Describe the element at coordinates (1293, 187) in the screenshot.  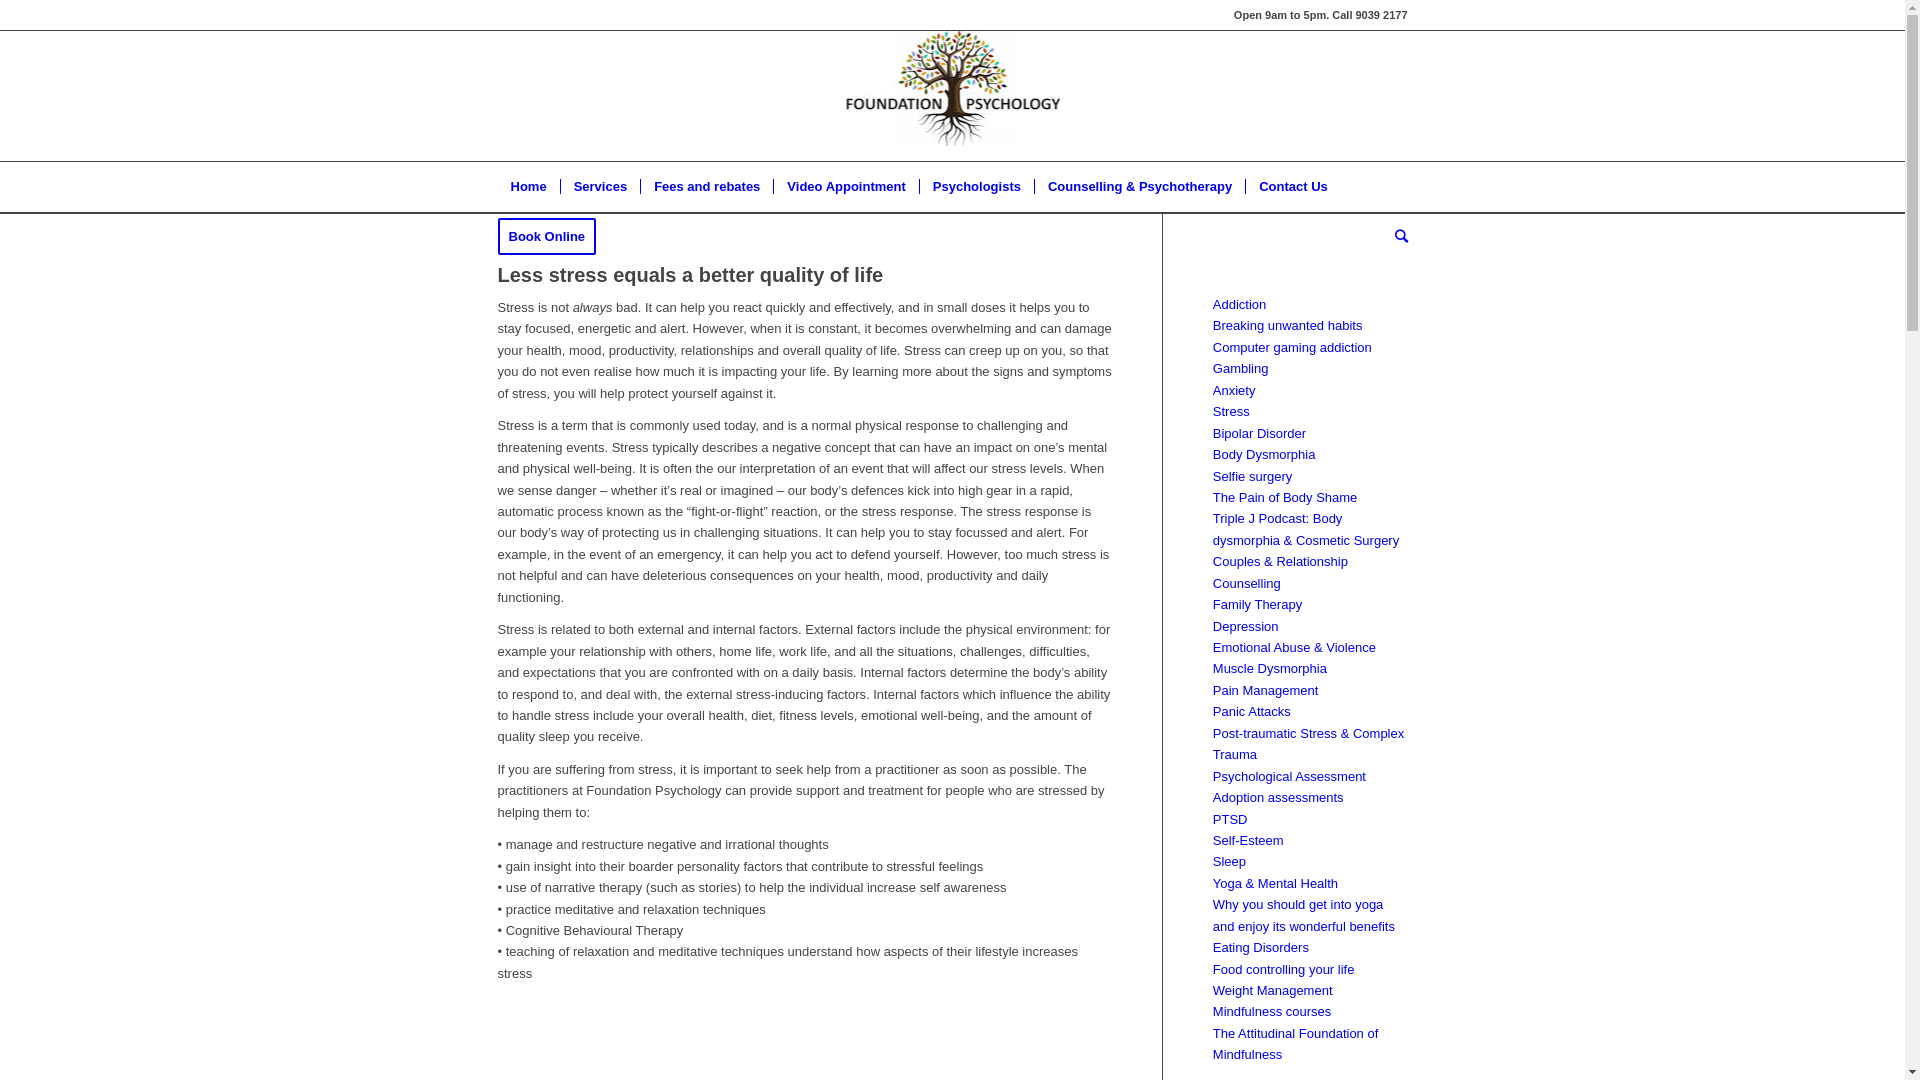
I see `Contact Us` at that location.